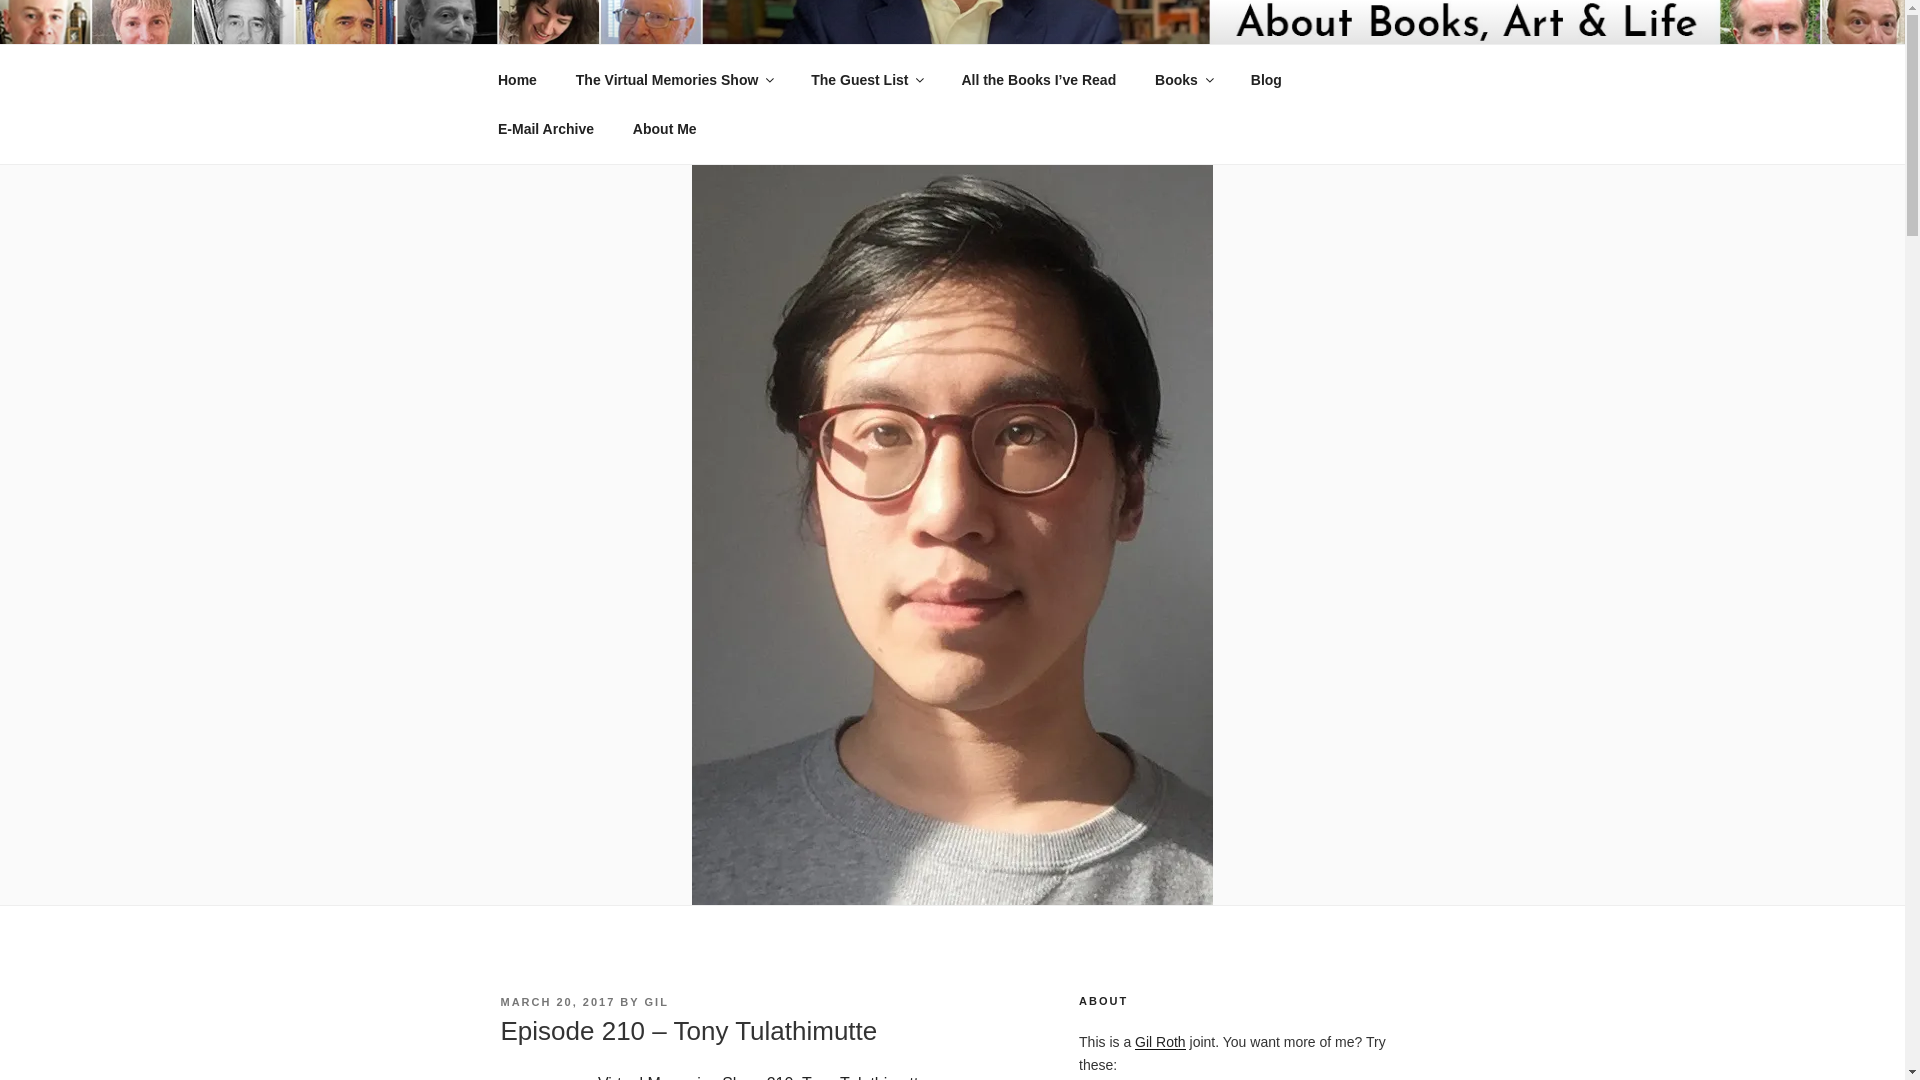 The image size is (1920, 1080). Describe the element at coordinates (818, 70) in the screenshot. I see `THE VIRTUAL MEMORIES SHOW` at that location.